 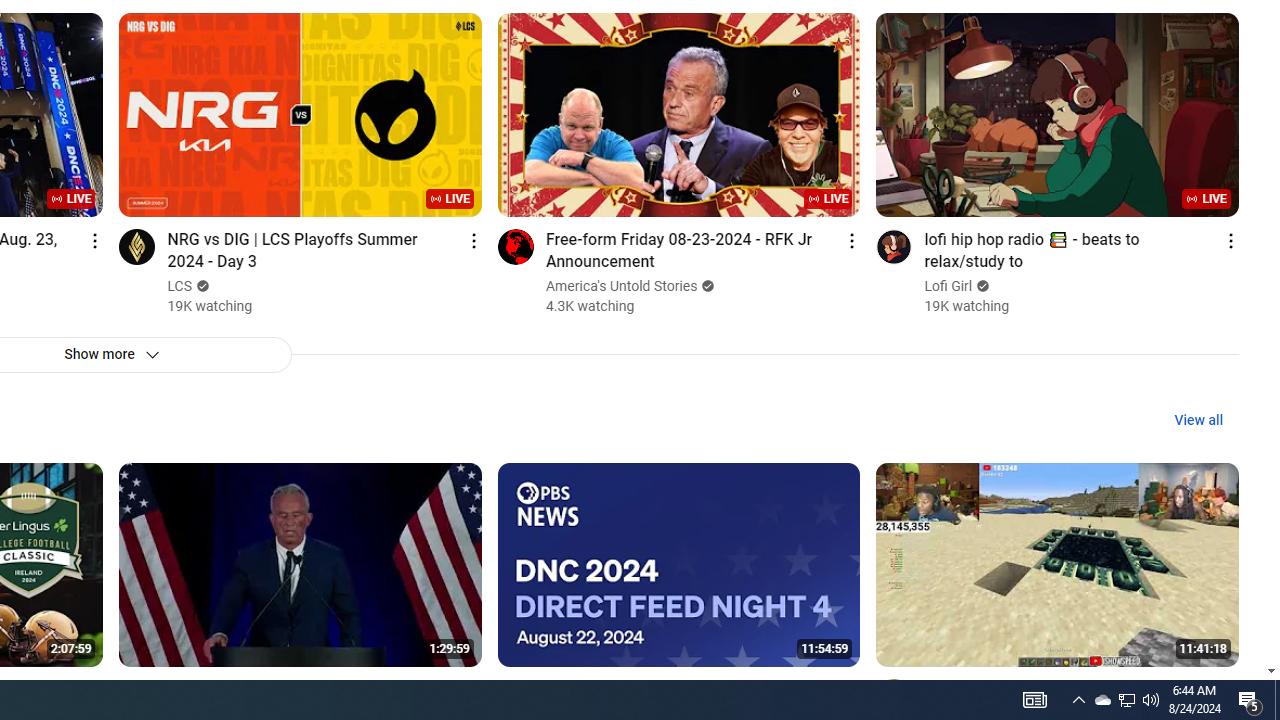 What do you see at coordinates (894, 696) in the screenshot?
I see `Go to channel` at bounding box center [894, 696].